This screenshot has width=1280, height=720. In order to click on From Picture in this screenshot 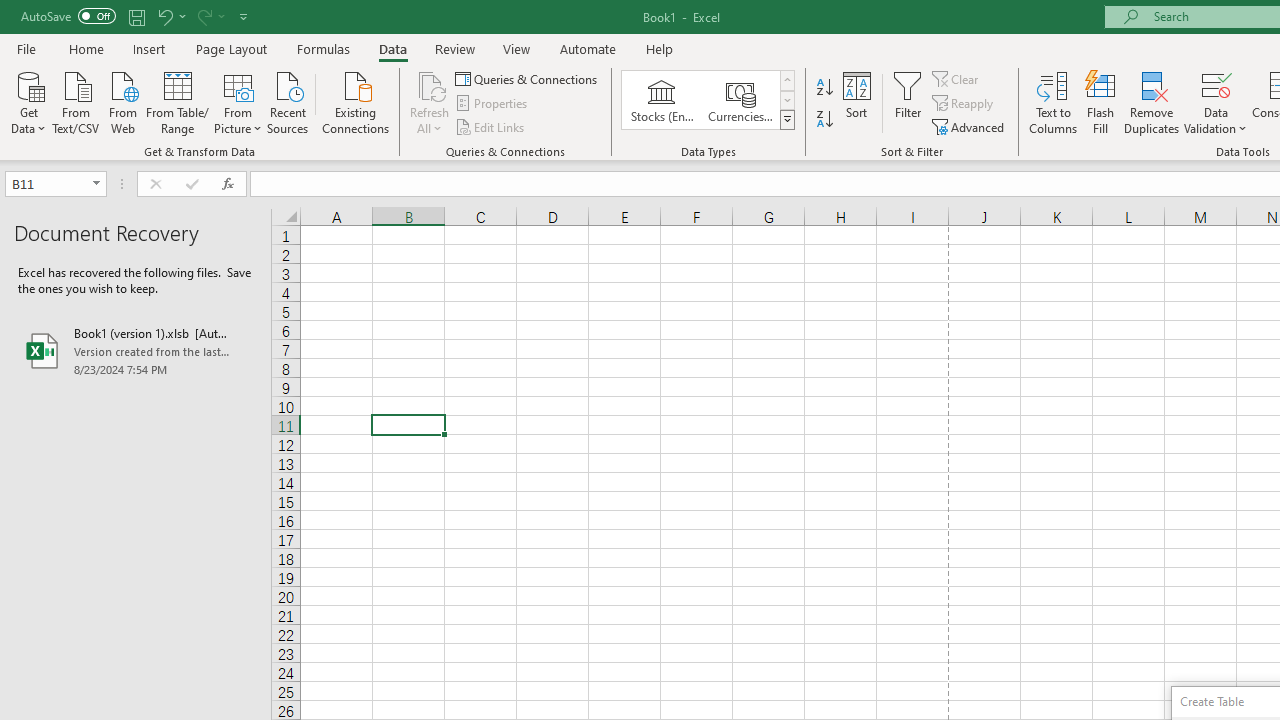, I will do `click(238, 101)`.